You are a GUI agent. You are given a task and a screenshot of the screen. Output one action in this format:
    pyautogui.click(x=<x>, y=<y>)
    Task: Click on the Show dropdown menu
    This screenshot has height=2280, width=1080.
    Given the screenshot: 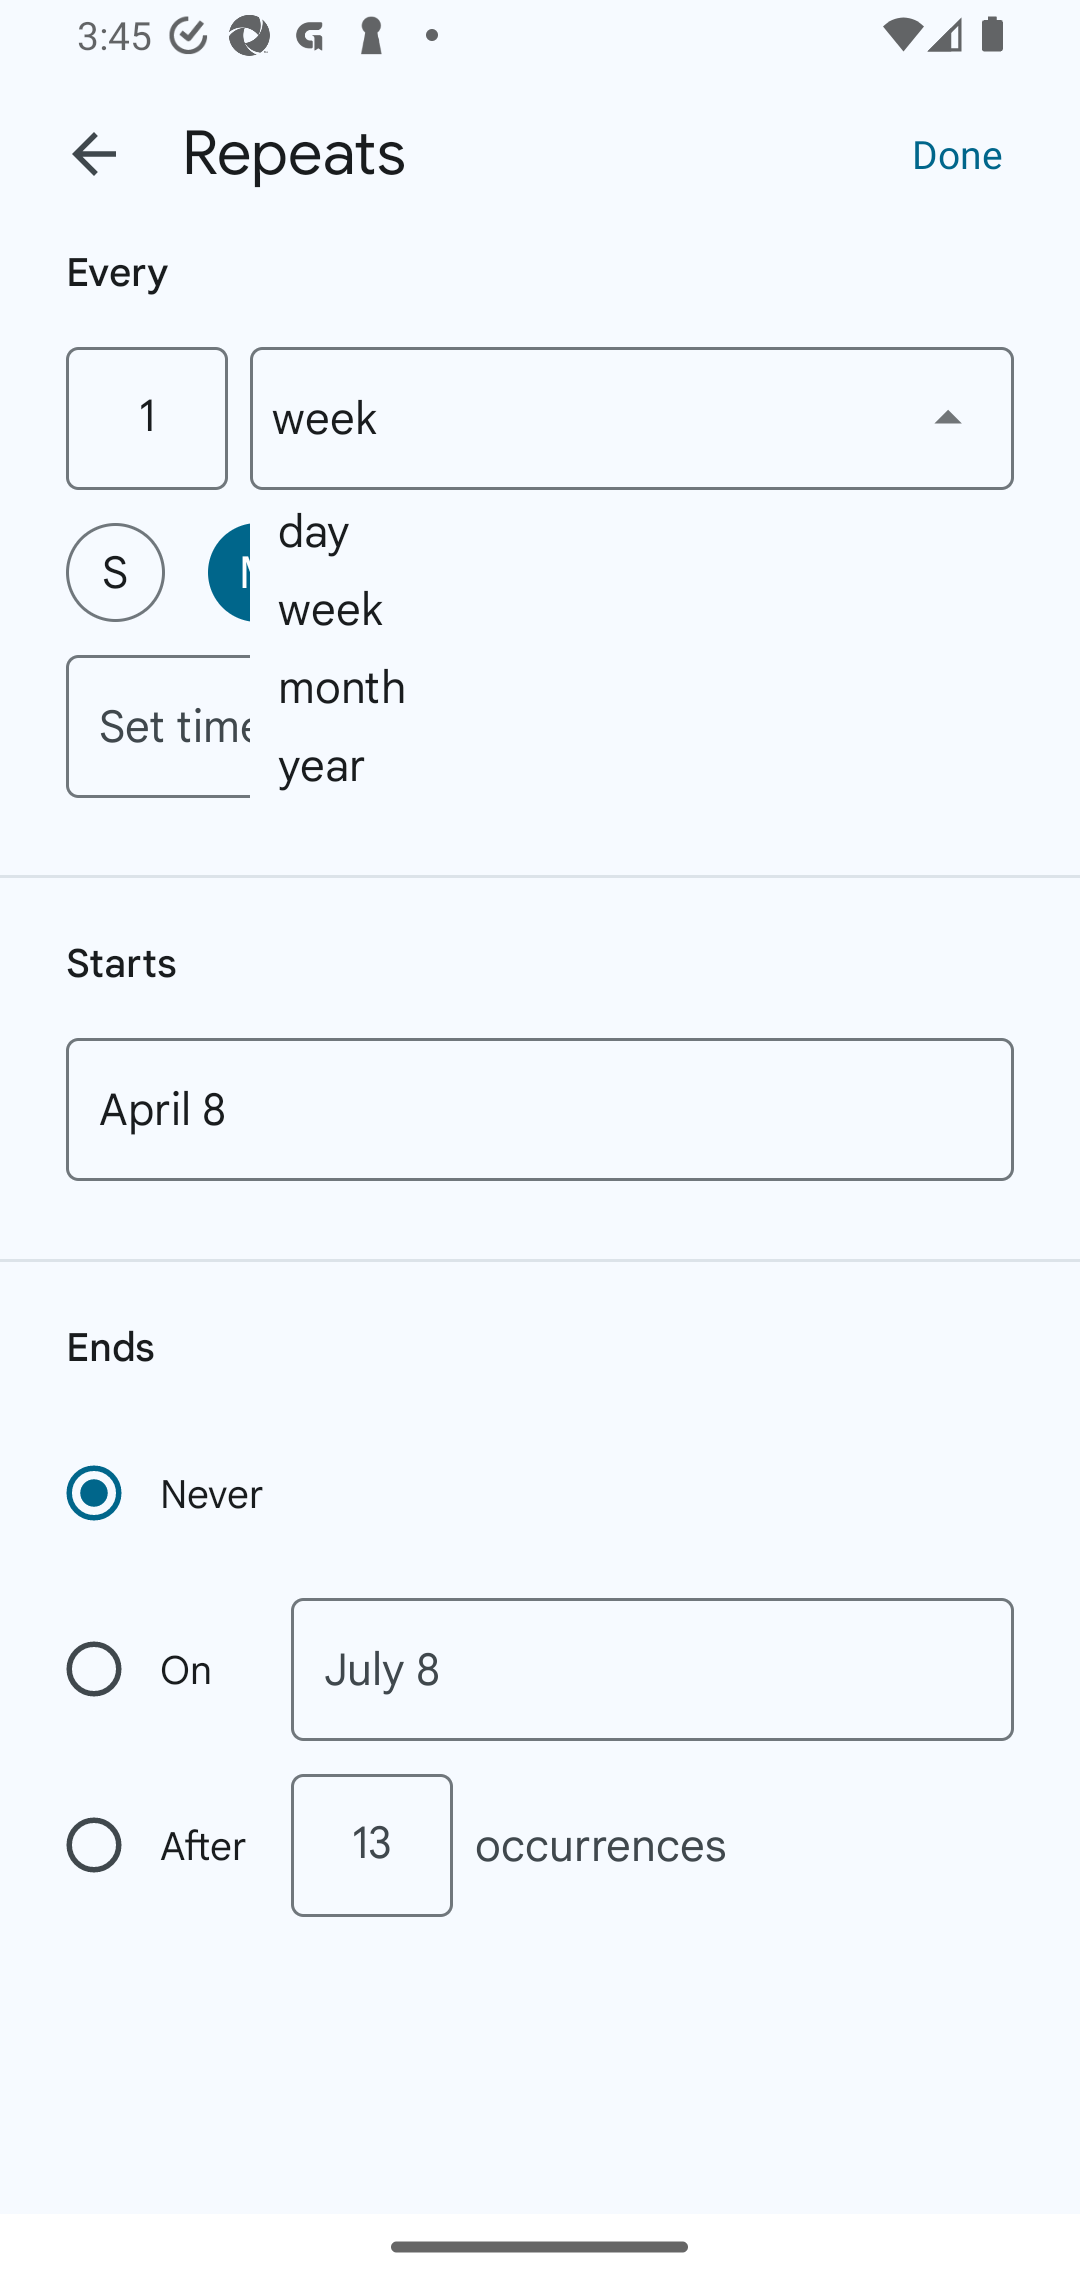 What is the action you would take?
    pyautogui.click(x=948, y=417)
    